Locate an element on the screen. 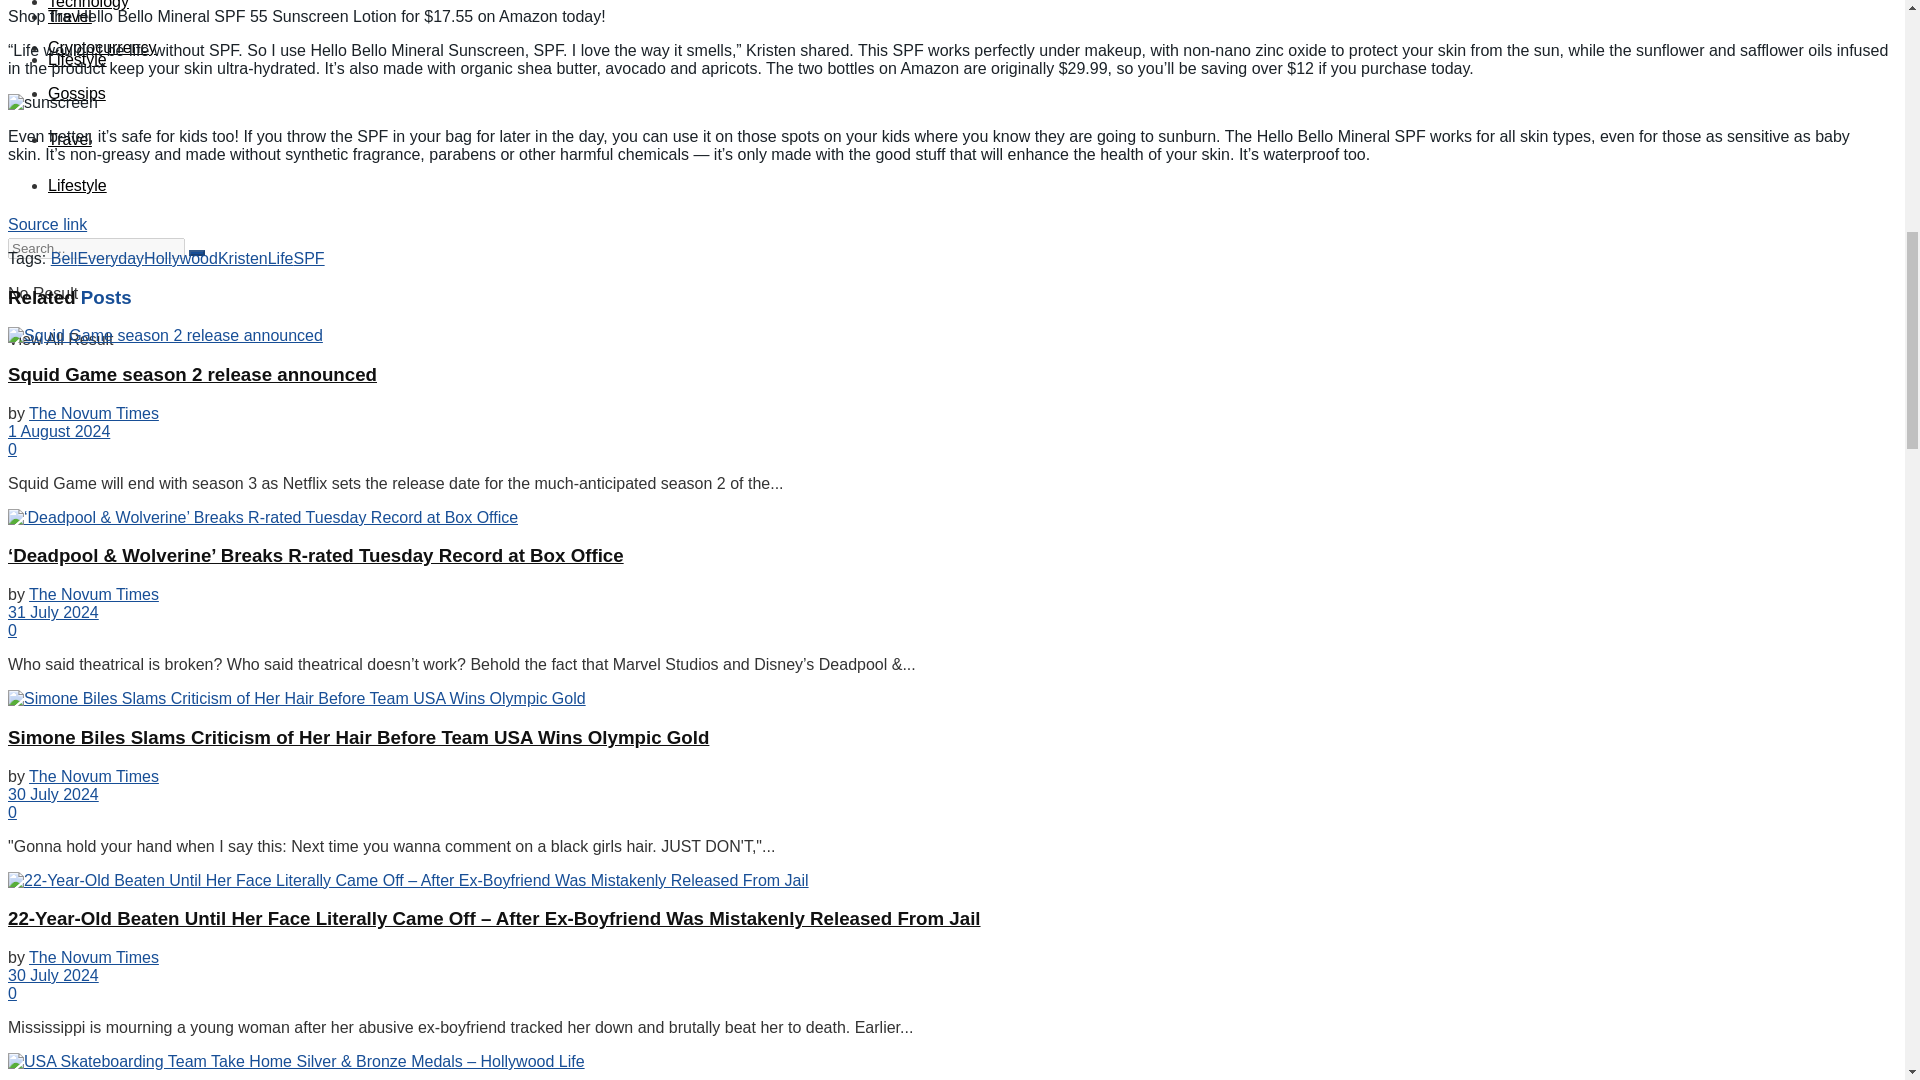 This screenshot has height=1080, width=1920. Travel is located at coordinates (70, 16).